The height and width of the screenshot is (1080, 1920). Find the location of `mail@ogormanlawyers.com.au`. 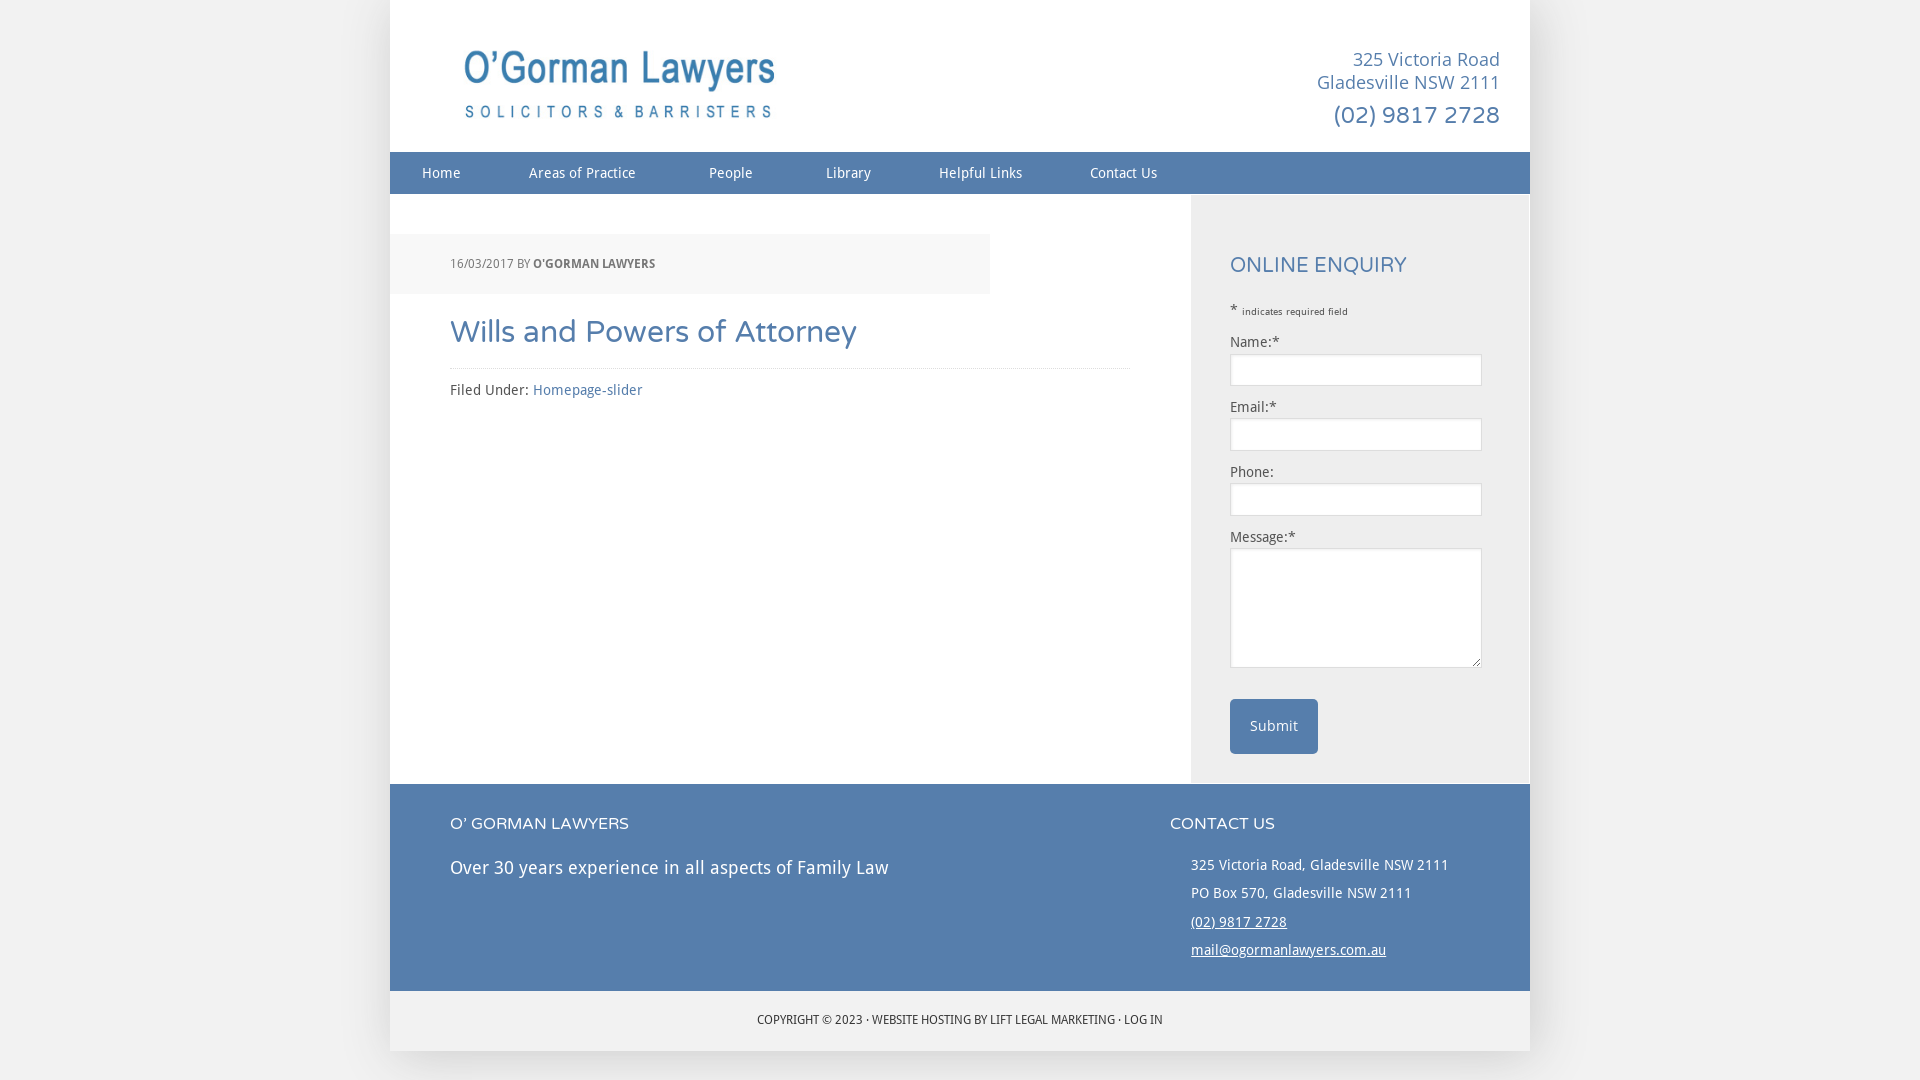

mail@ogormanlawyers.com.au is located at coordinates (1288, 950).